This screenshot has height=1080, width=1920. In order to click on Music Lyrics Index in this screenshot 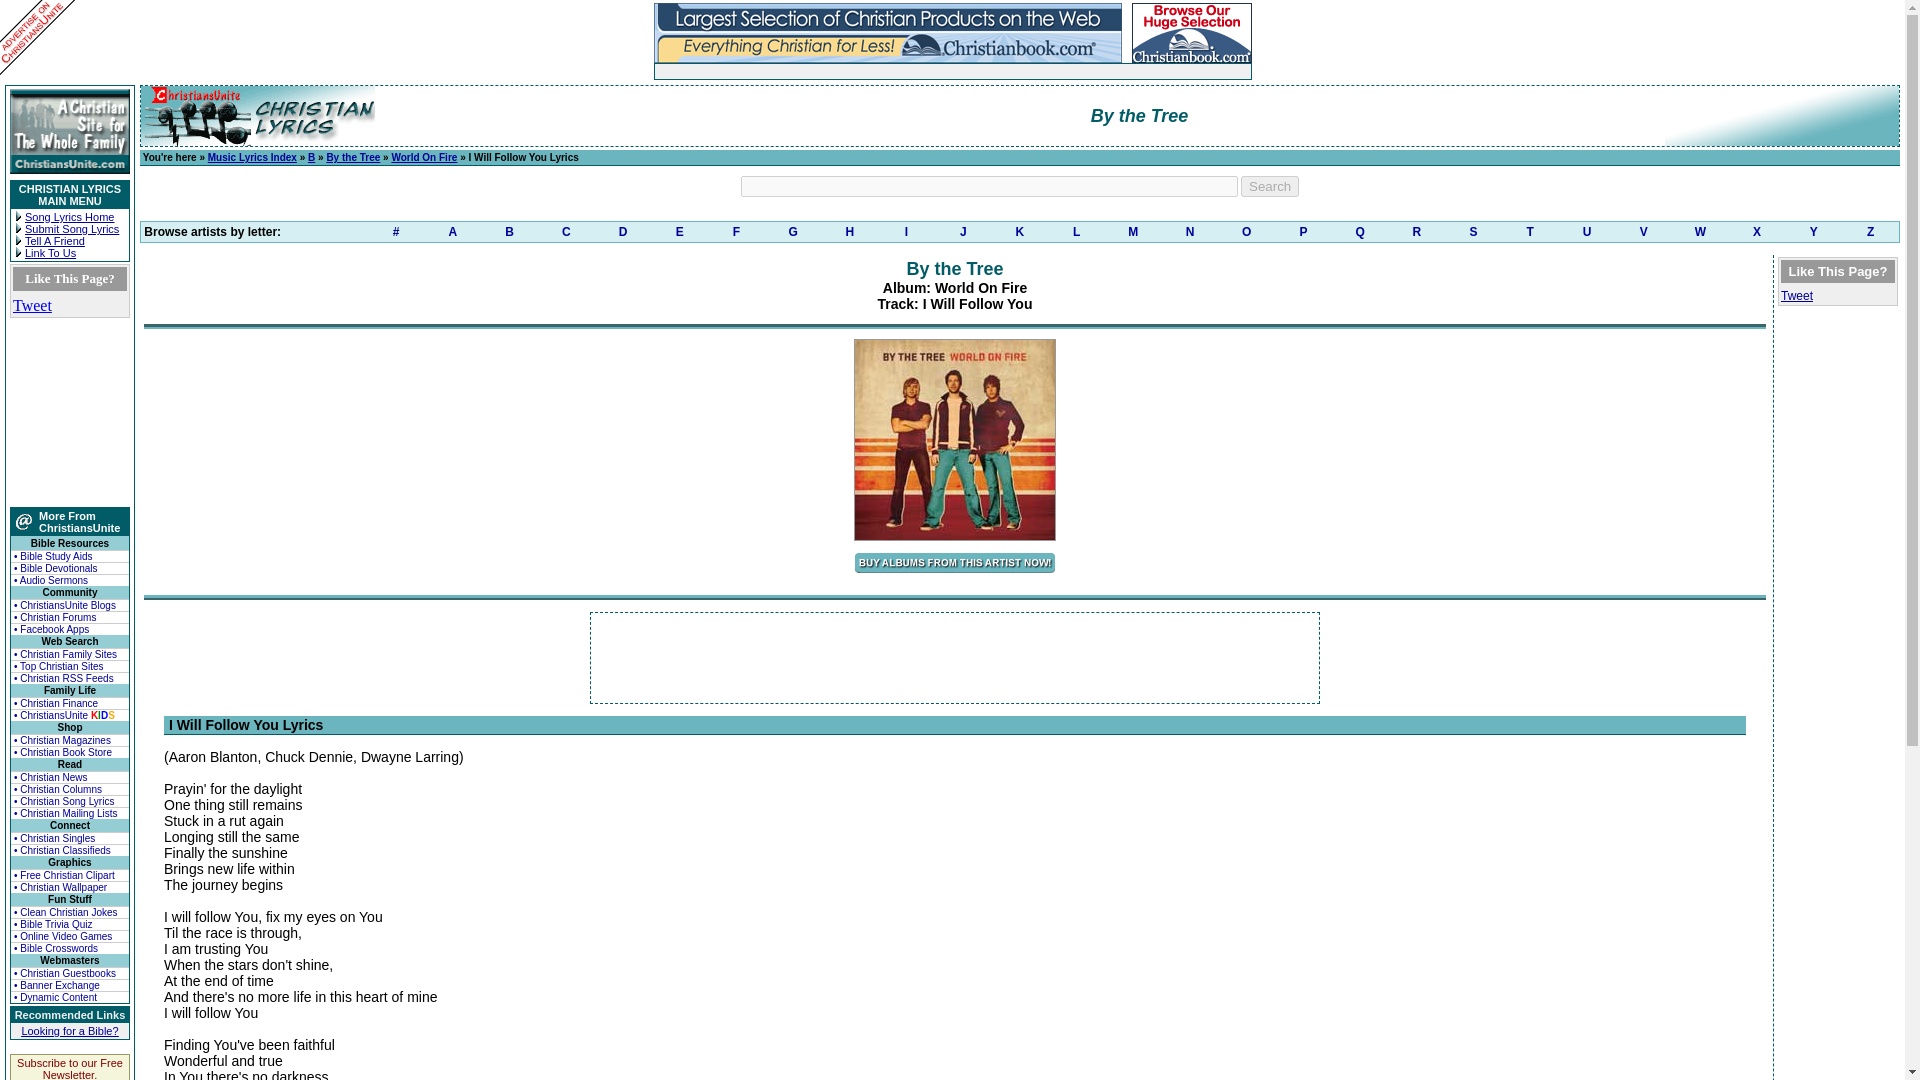, I will do `click(252, 158)`.